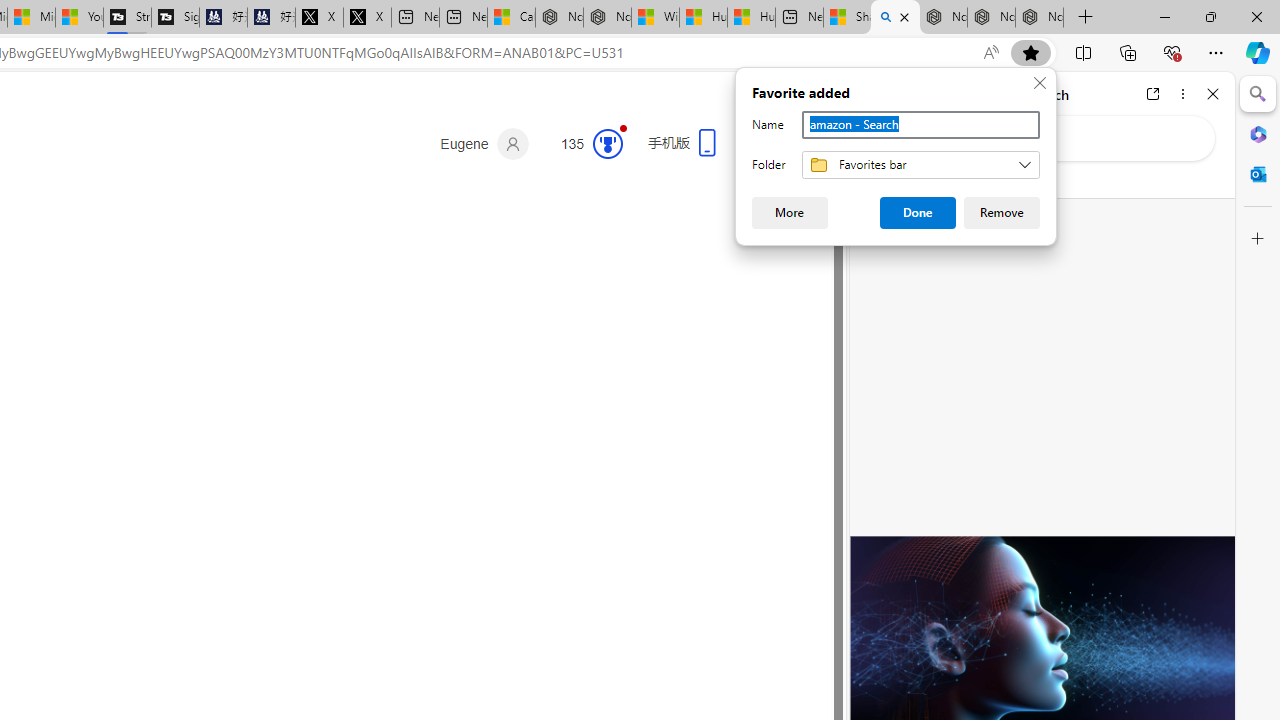 Image resolution: width=1280 pixels, height=720 pixels. Describe the element at coordinates (1001, 212) in the screenshot. I see `Remove` at that location.